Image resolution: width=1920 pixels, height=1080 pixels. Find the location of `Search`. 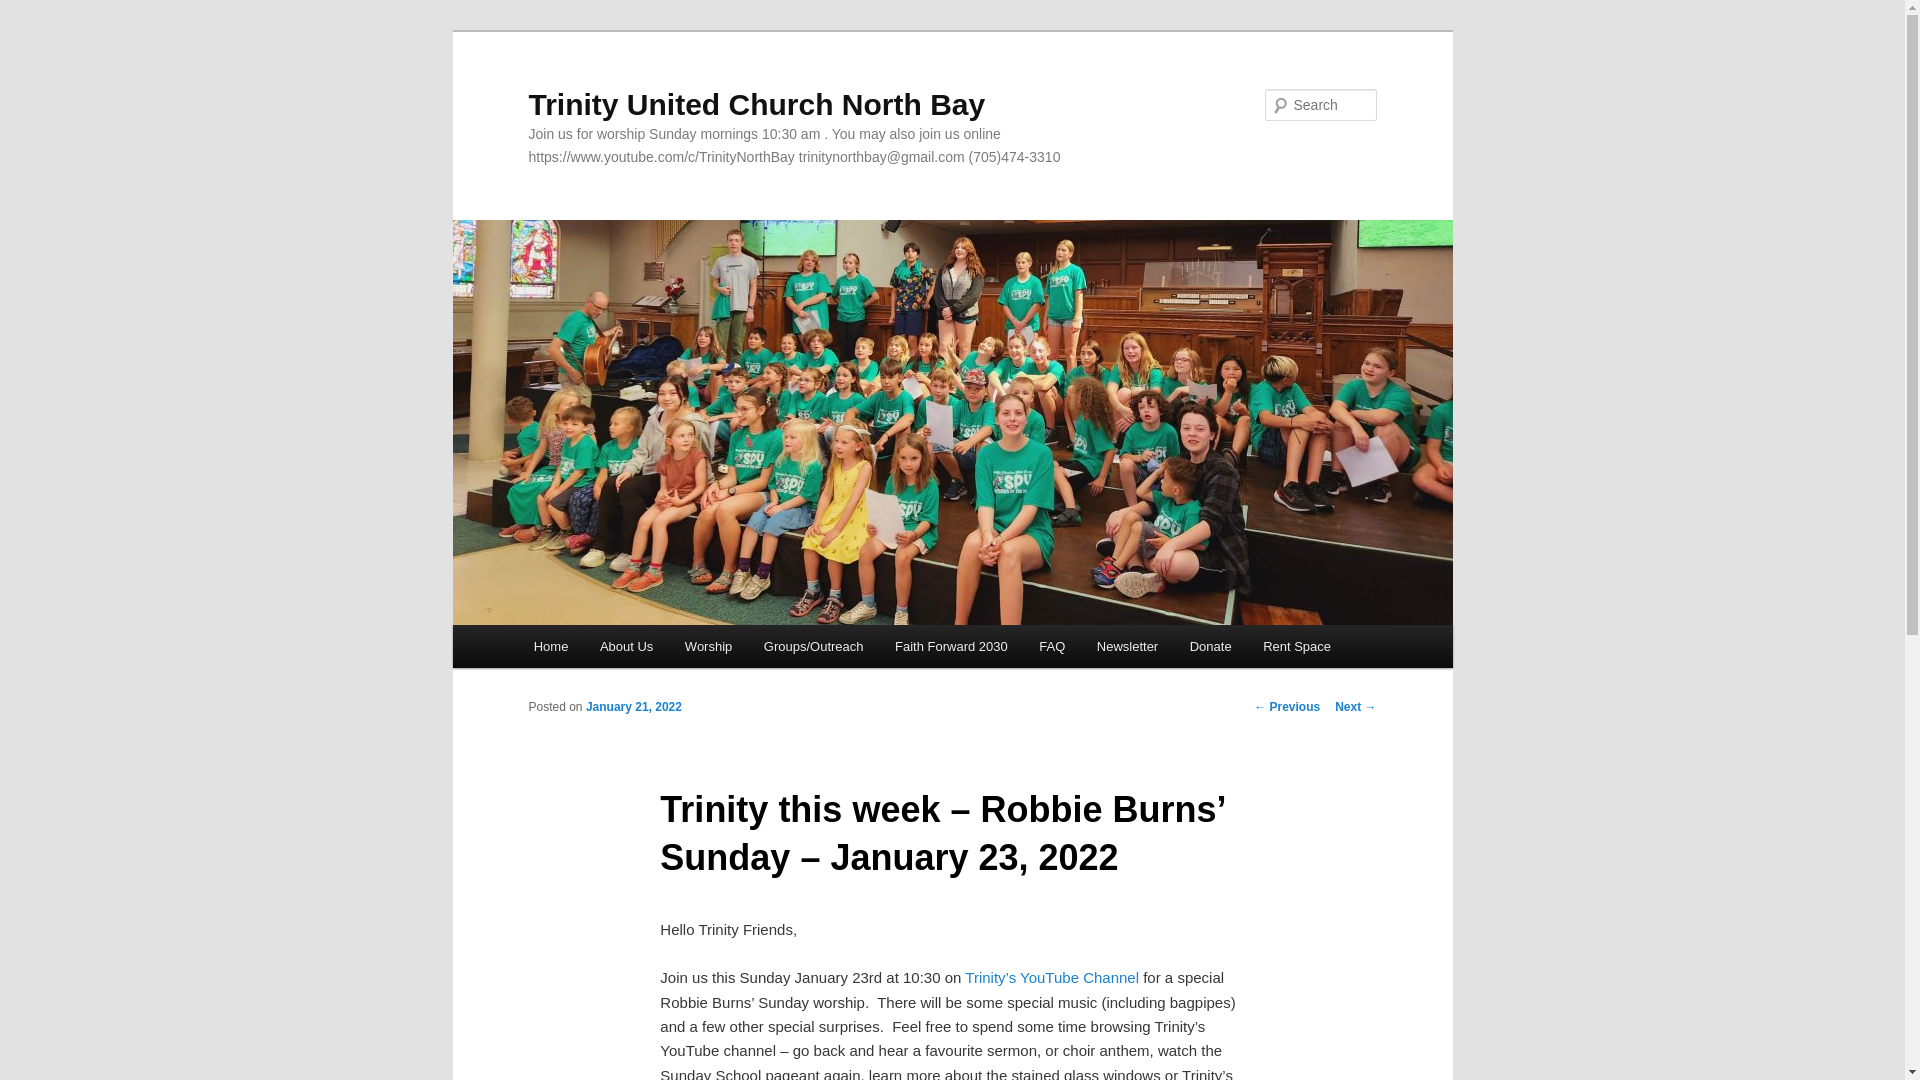

Search is located at coordinates (32, 11).